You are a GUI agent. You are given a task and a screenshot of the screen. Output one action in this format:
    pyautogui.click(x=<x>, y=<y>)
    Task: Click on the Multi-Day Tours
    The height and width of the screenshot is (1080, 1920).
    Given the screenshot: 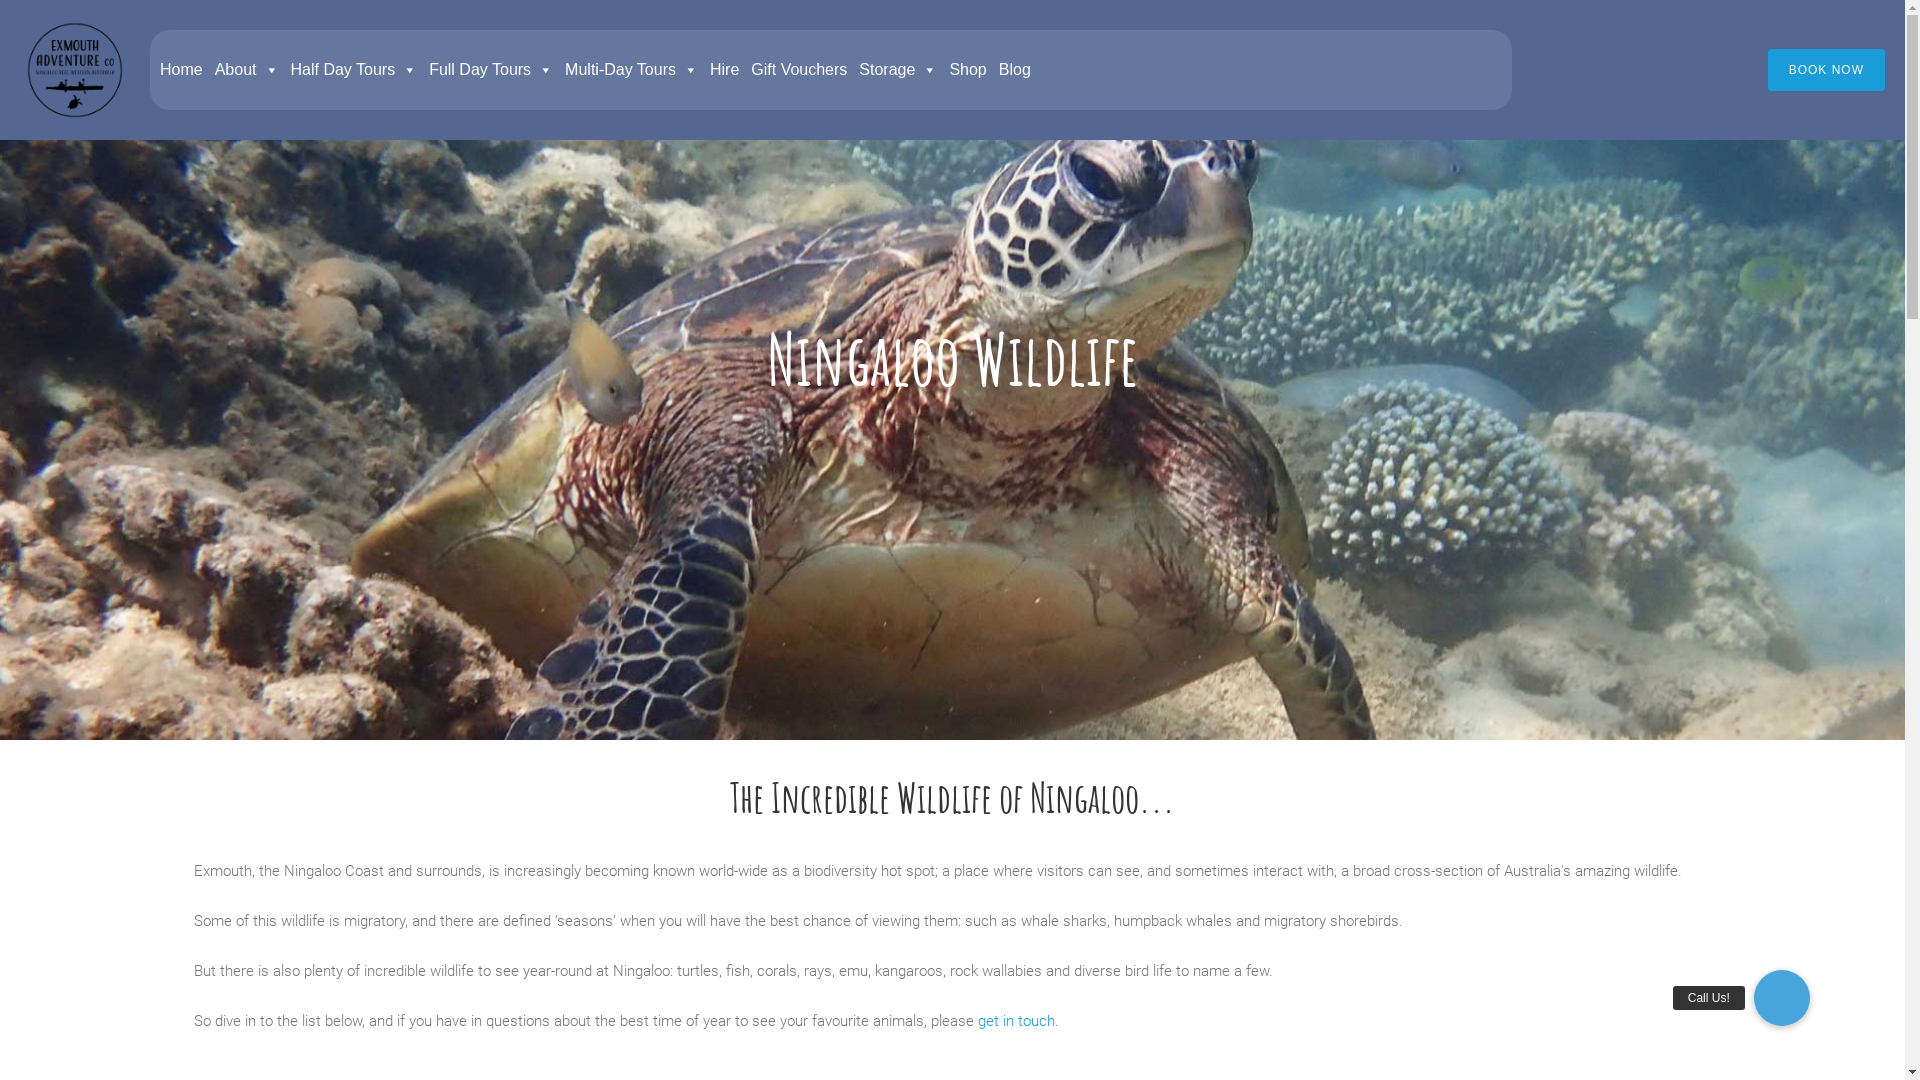 What is the action you would take?
    pyautogui.click(x=632, y=70)
    